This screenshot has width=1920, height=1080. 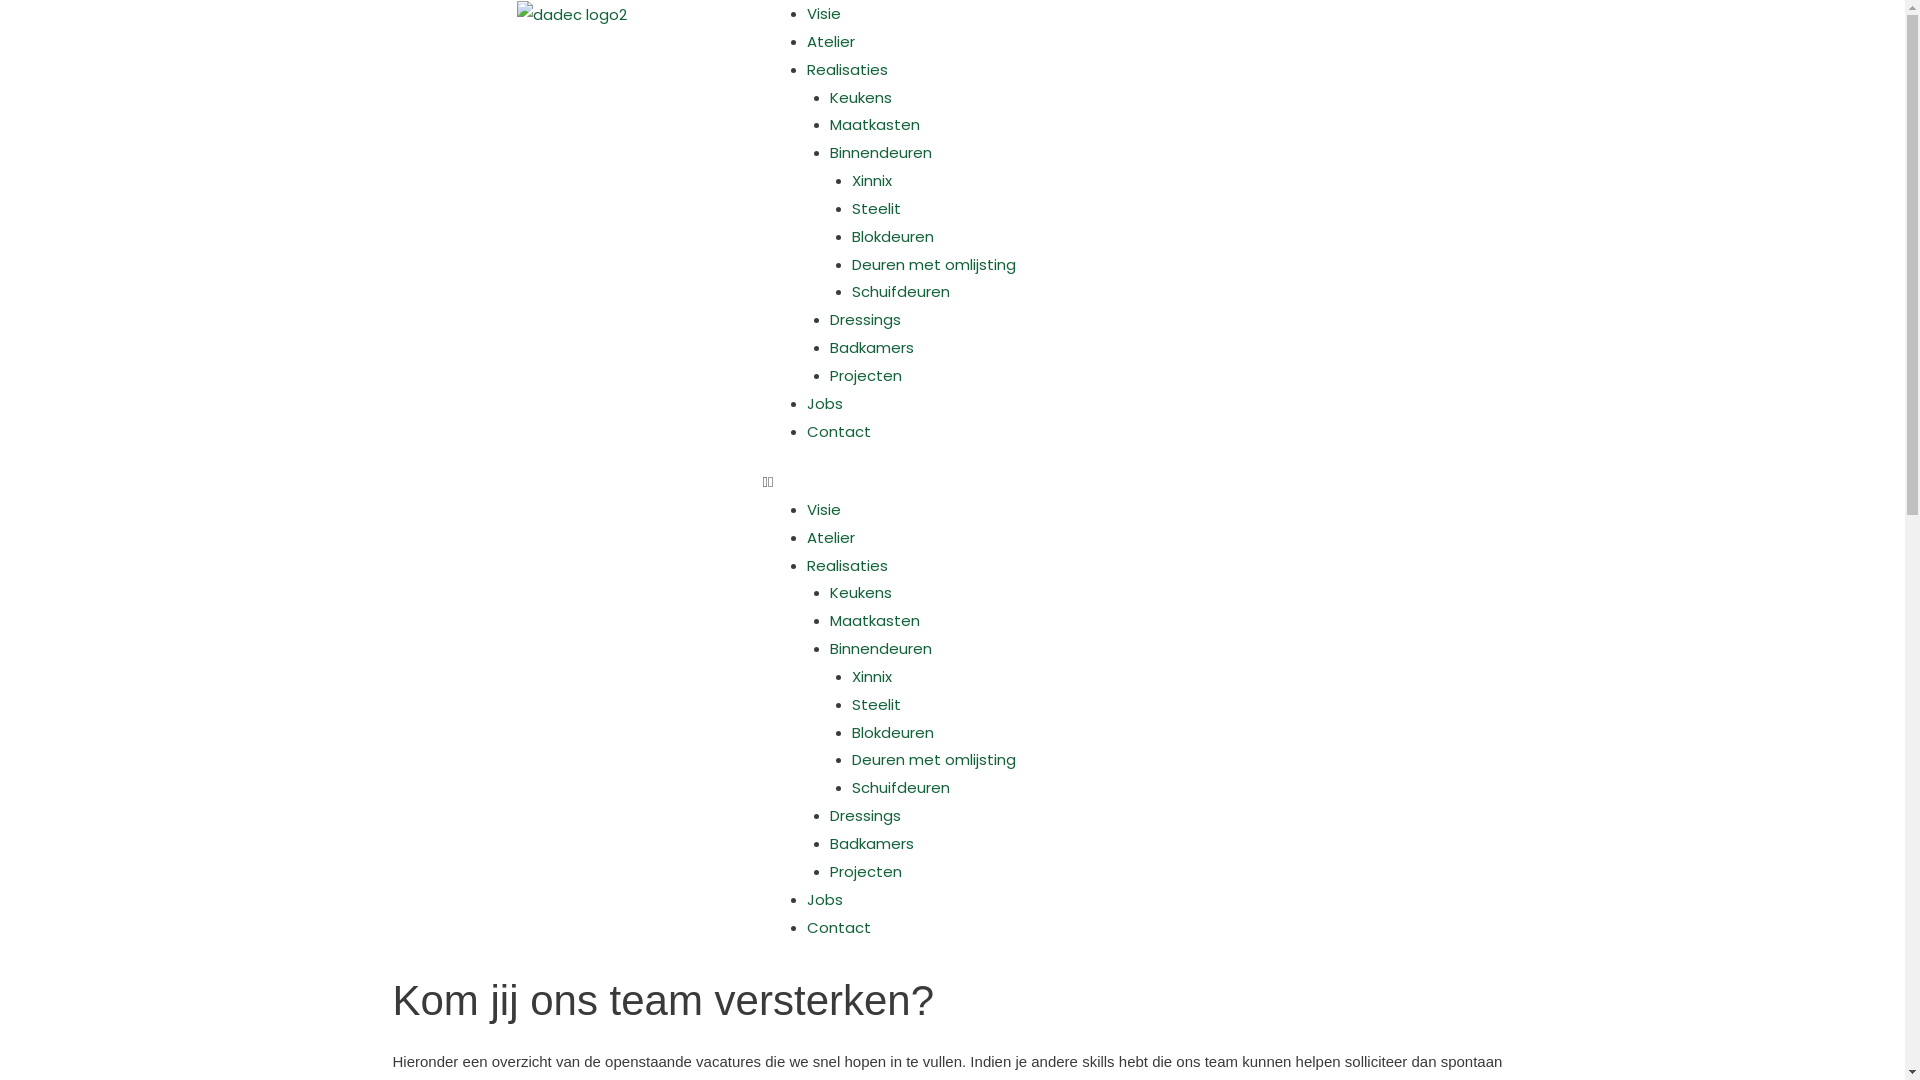 What do you see at coordinates (872, 844) in the screenshot?
I see `Badkamers` at bounding box center [872, 844].